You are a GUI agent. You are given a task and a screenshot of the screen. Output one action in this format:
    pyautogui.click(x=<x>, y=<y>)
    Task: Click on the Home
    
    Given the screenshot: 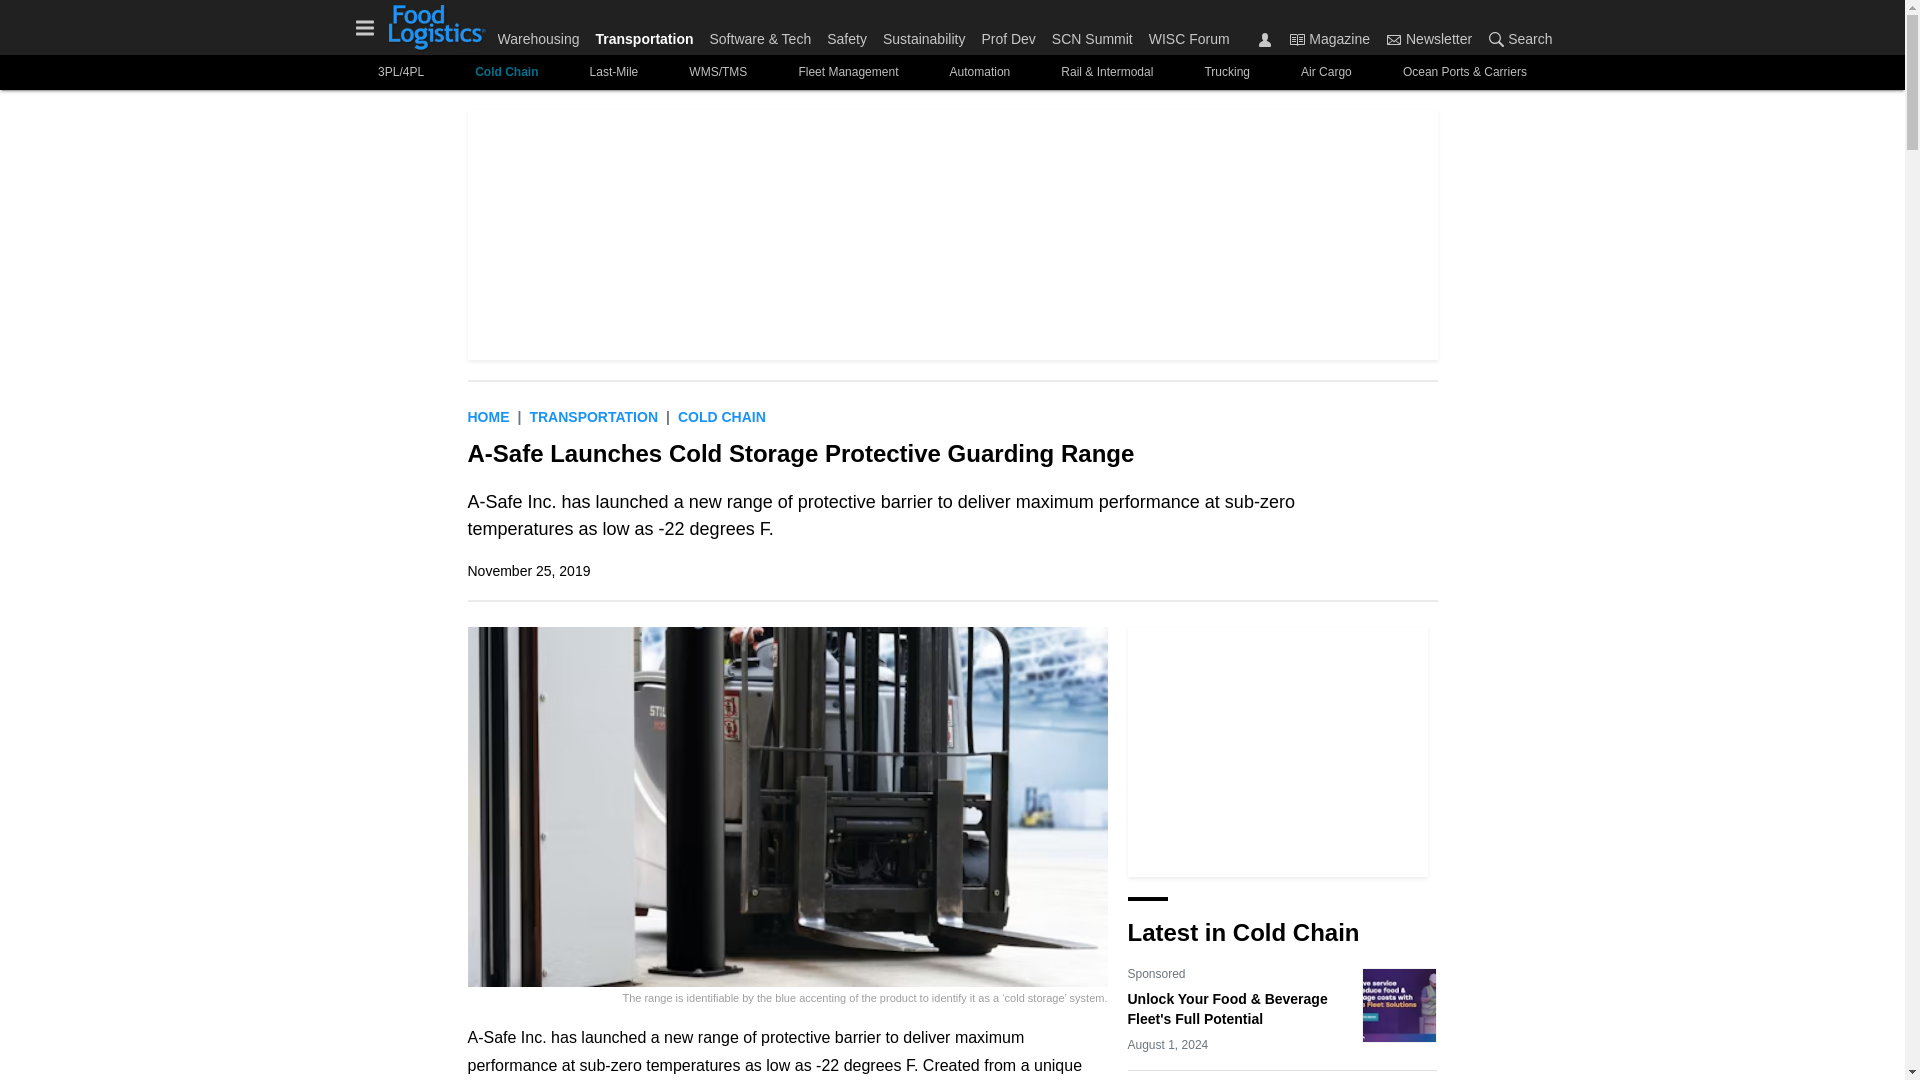 What is the action you would take?
    pyautogui.click(x=489, y=417)
    